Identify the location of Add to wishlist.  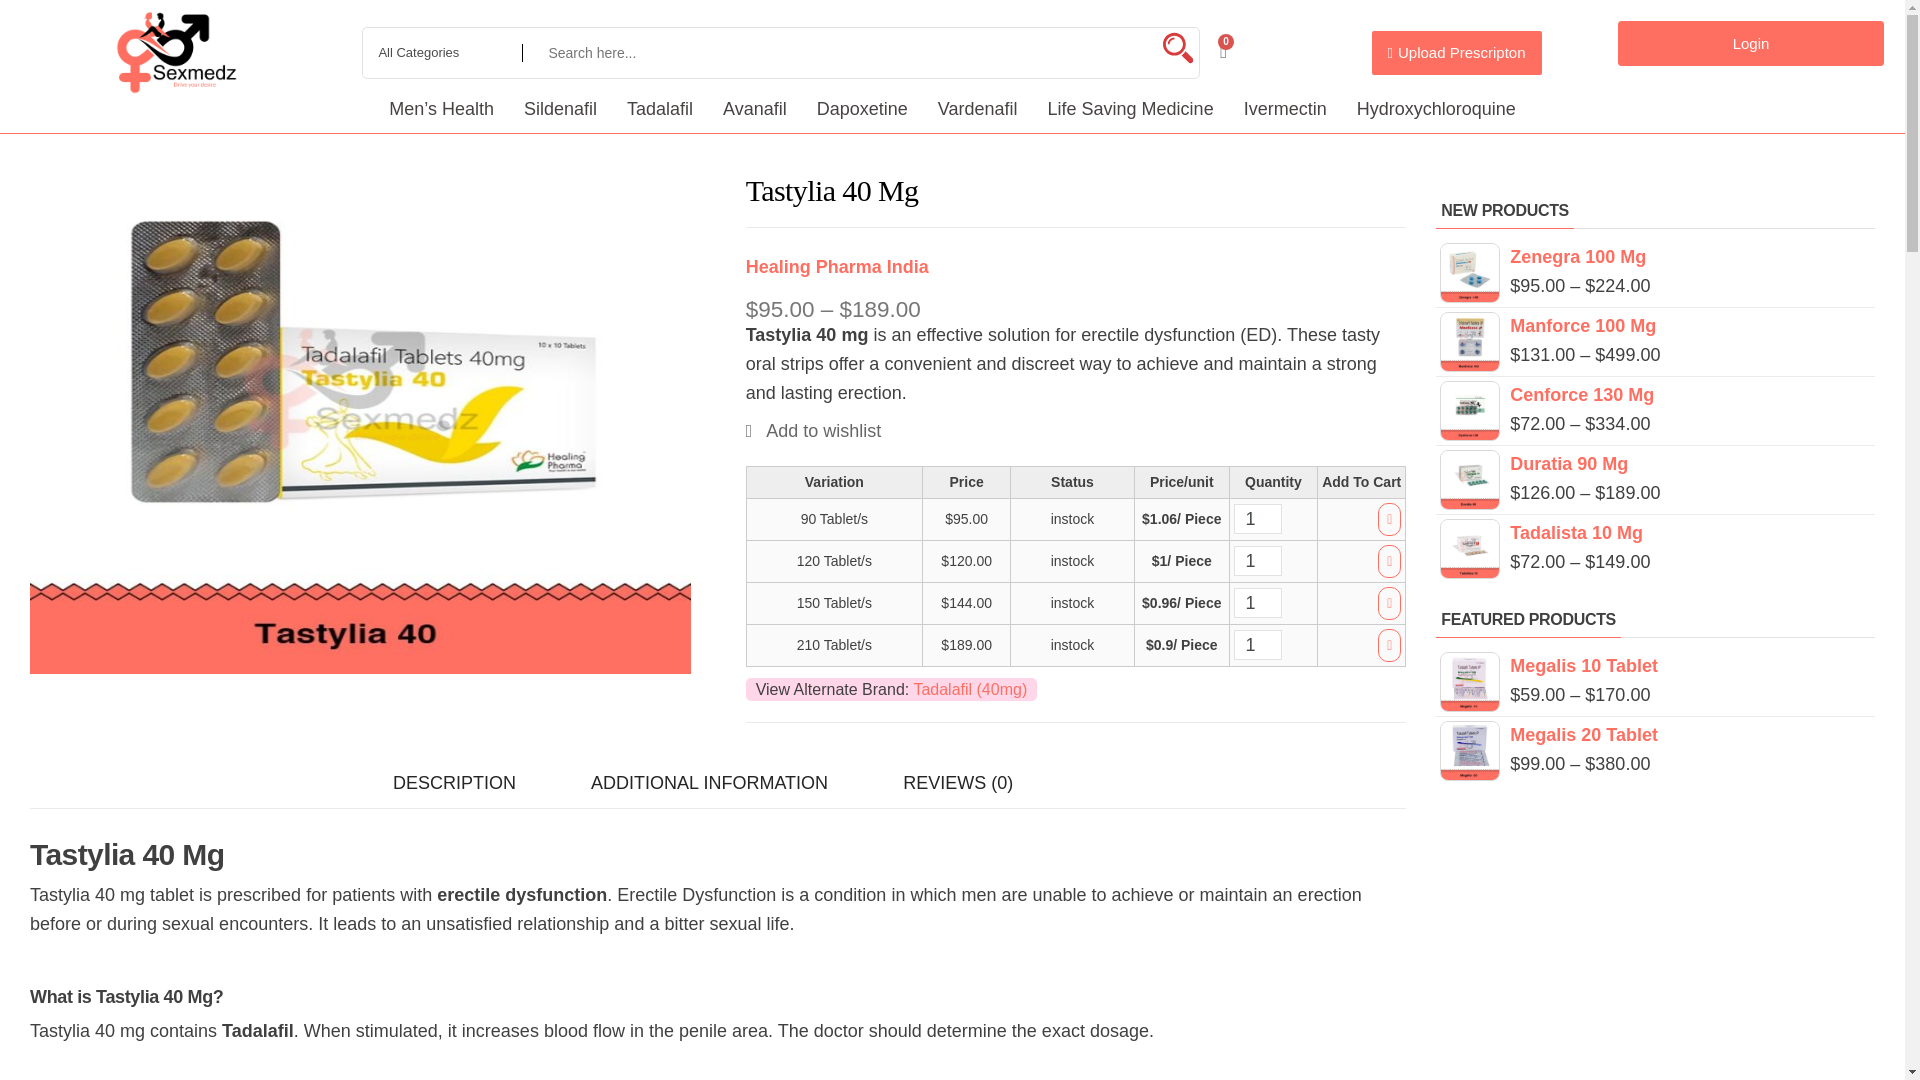
(814, 430).